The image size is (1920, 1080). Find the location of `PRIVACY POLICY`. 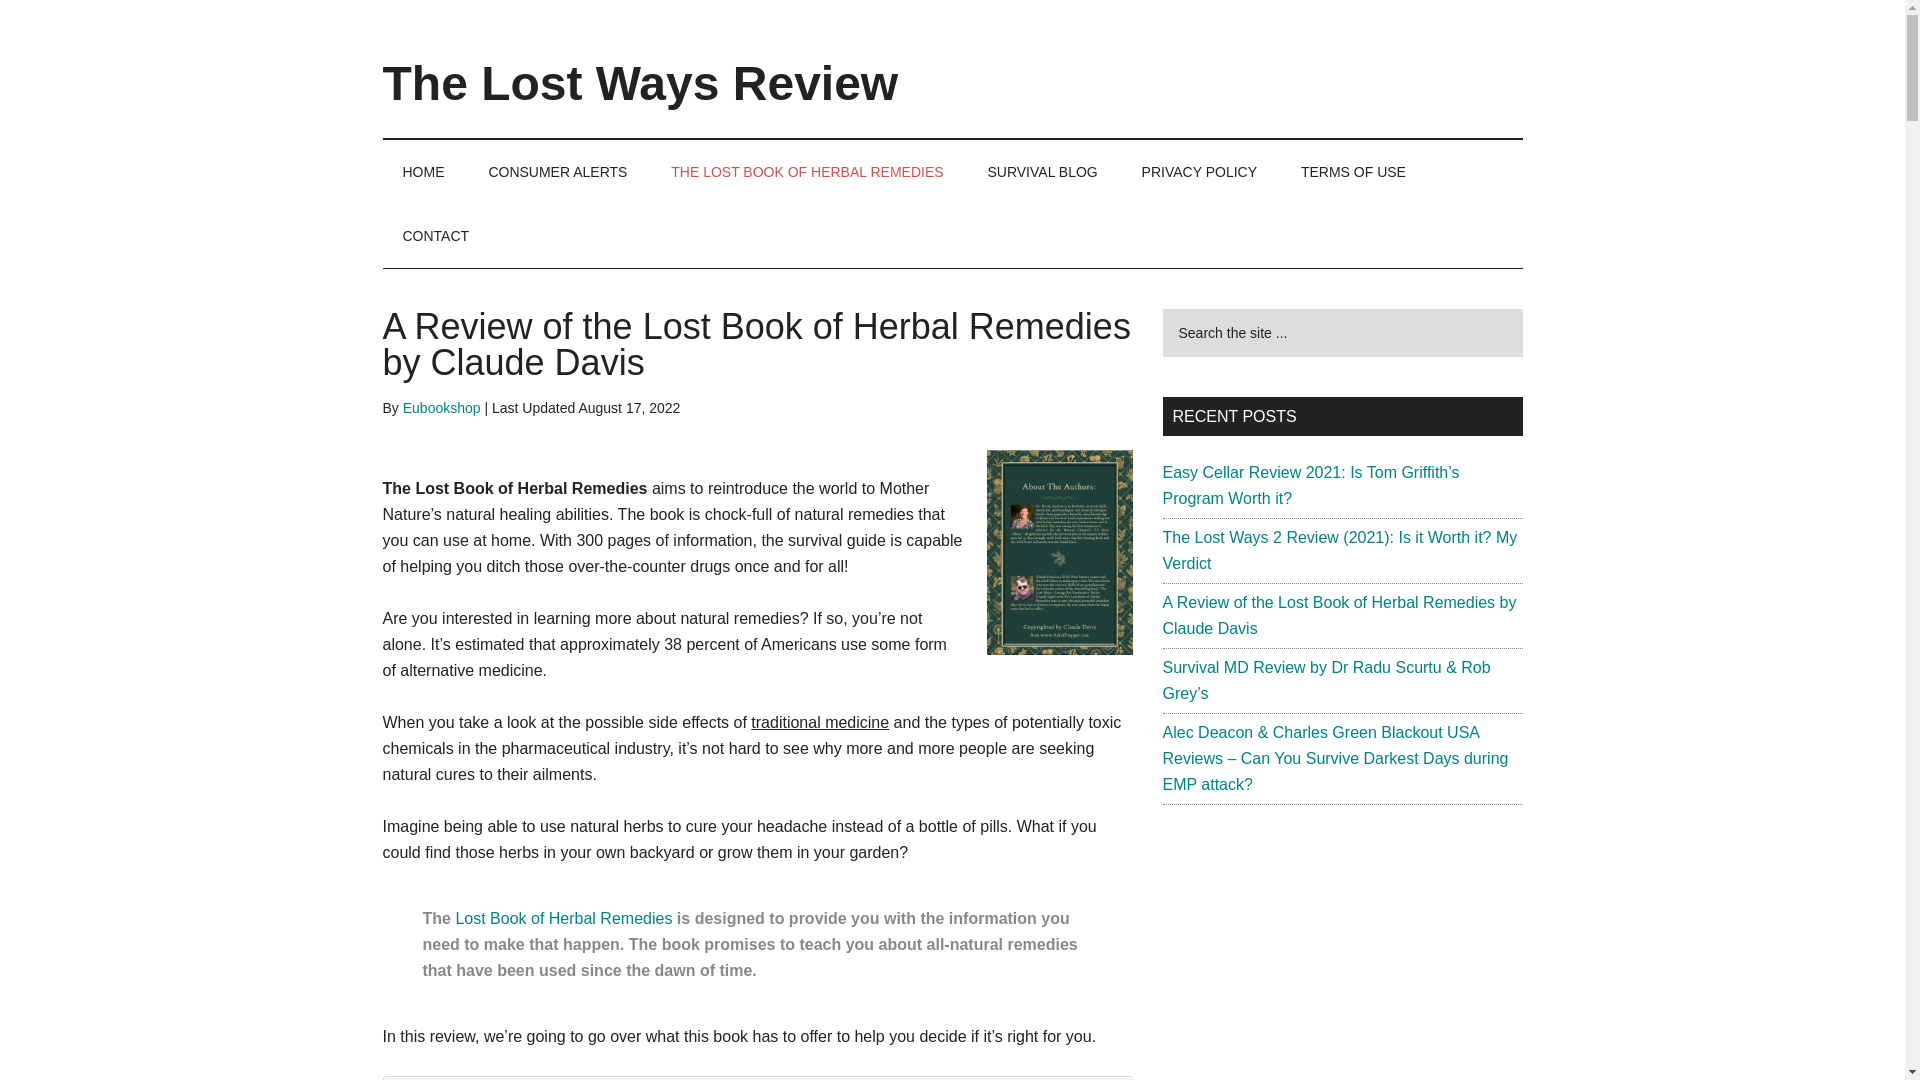

PRIVACY POLICY is located at coordinates (1198, 172).